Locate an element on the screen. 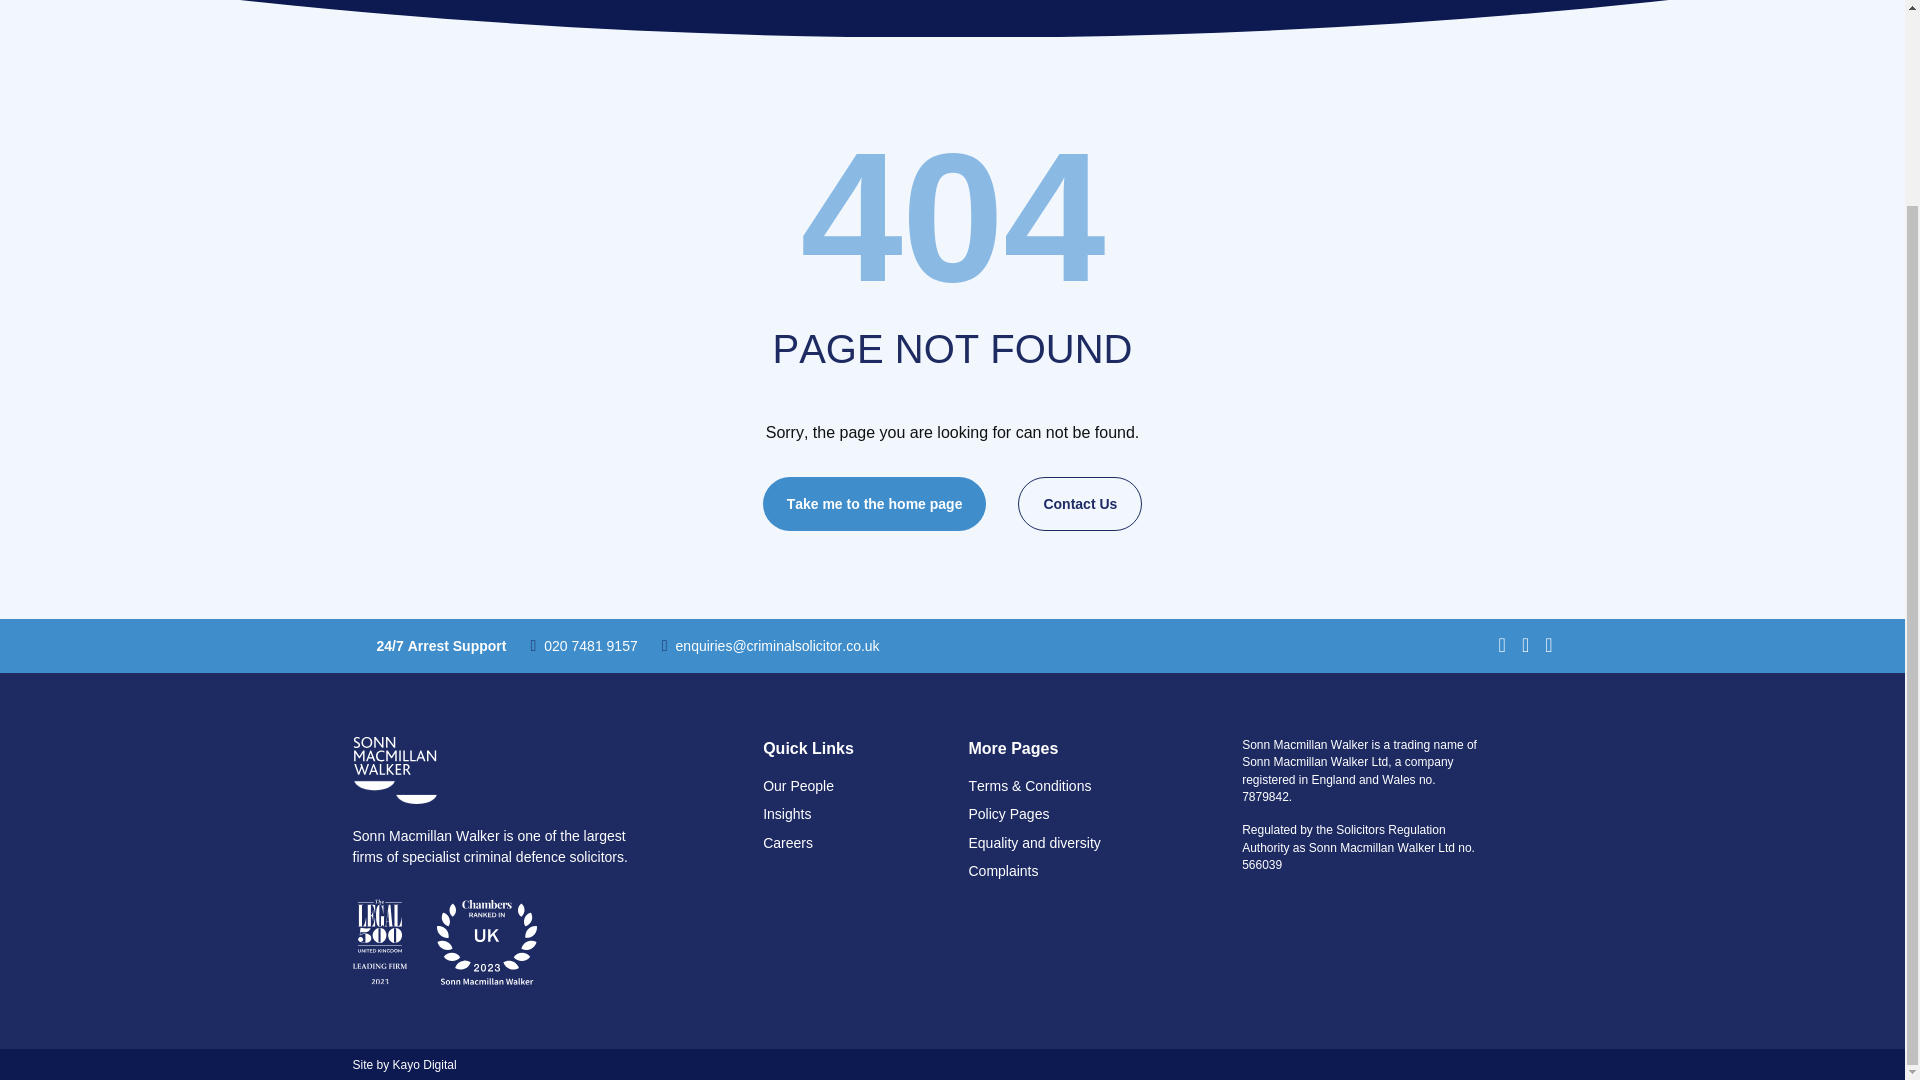  020 7481 9157 is located at coordinates (583, 646).